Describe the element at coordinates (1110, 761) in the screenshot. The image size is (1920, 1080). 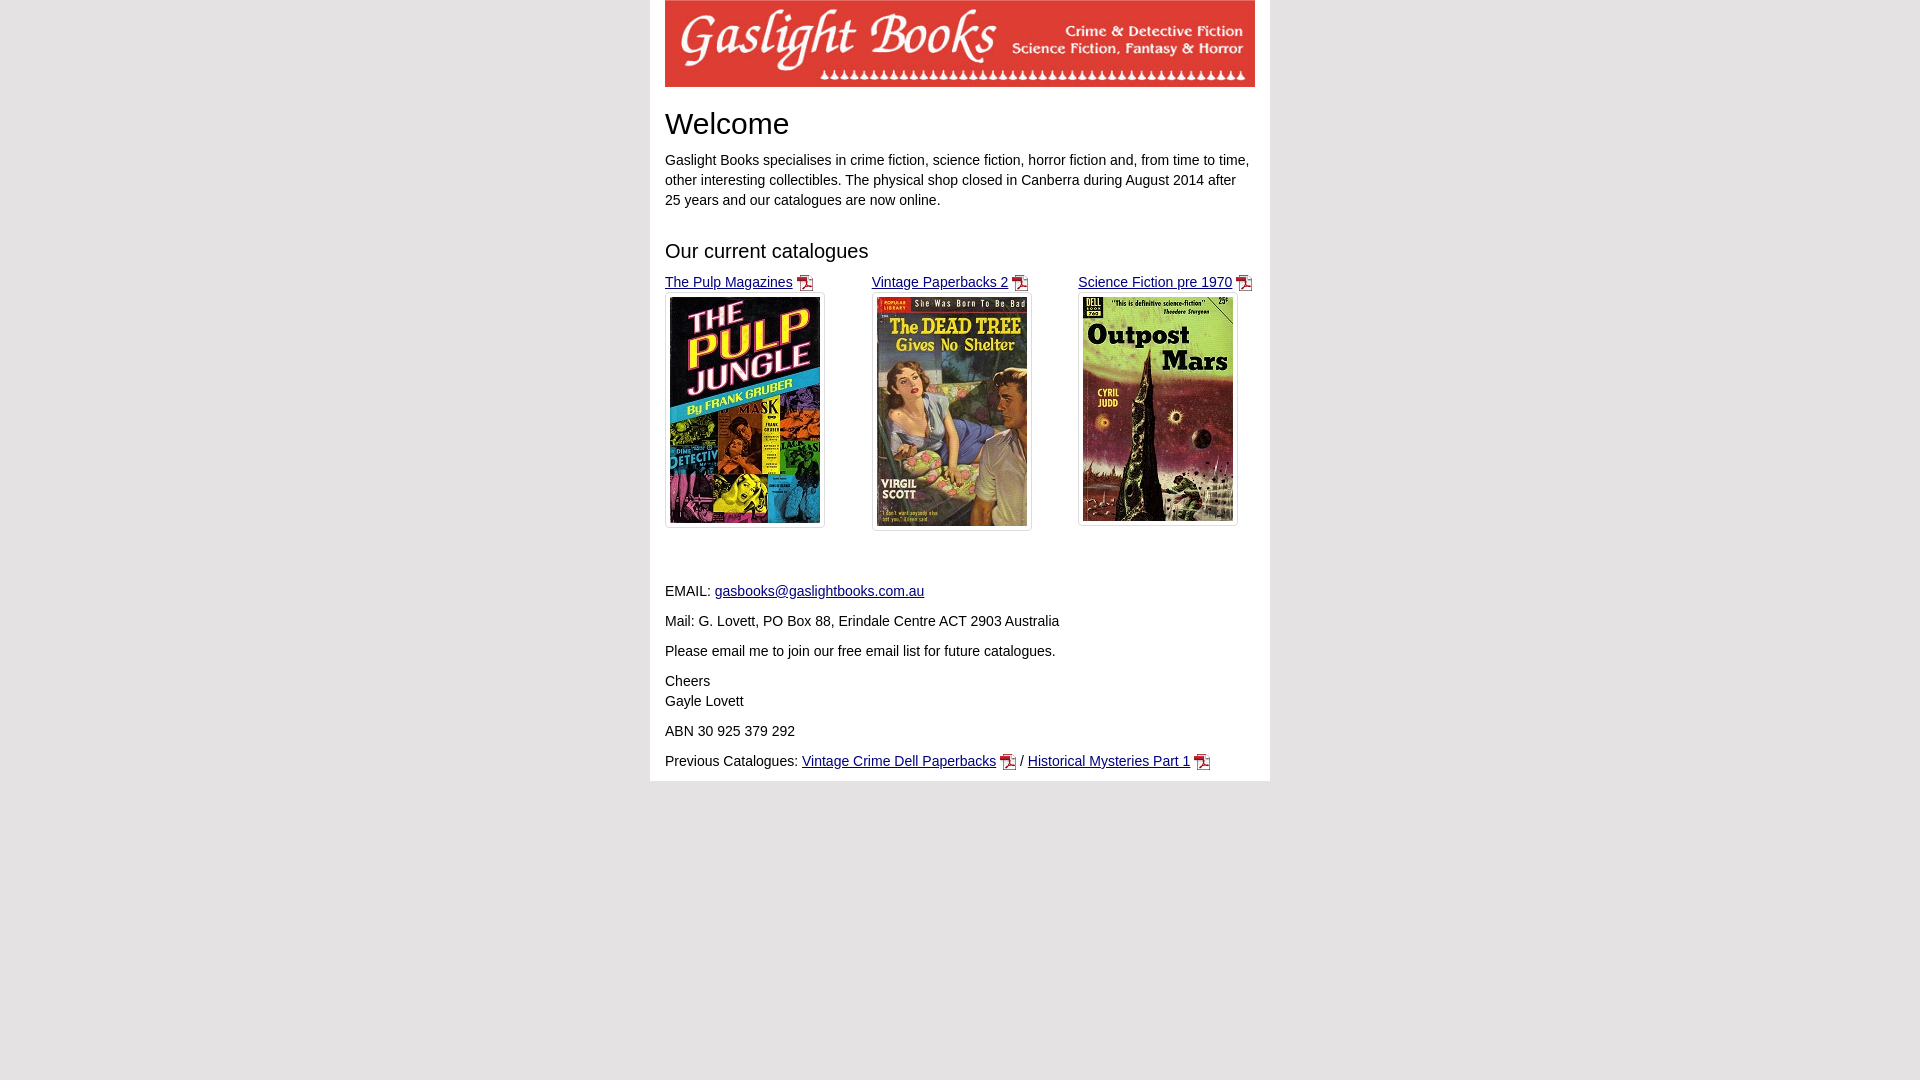
I see `Historical Mysteries Part 1` at that location.